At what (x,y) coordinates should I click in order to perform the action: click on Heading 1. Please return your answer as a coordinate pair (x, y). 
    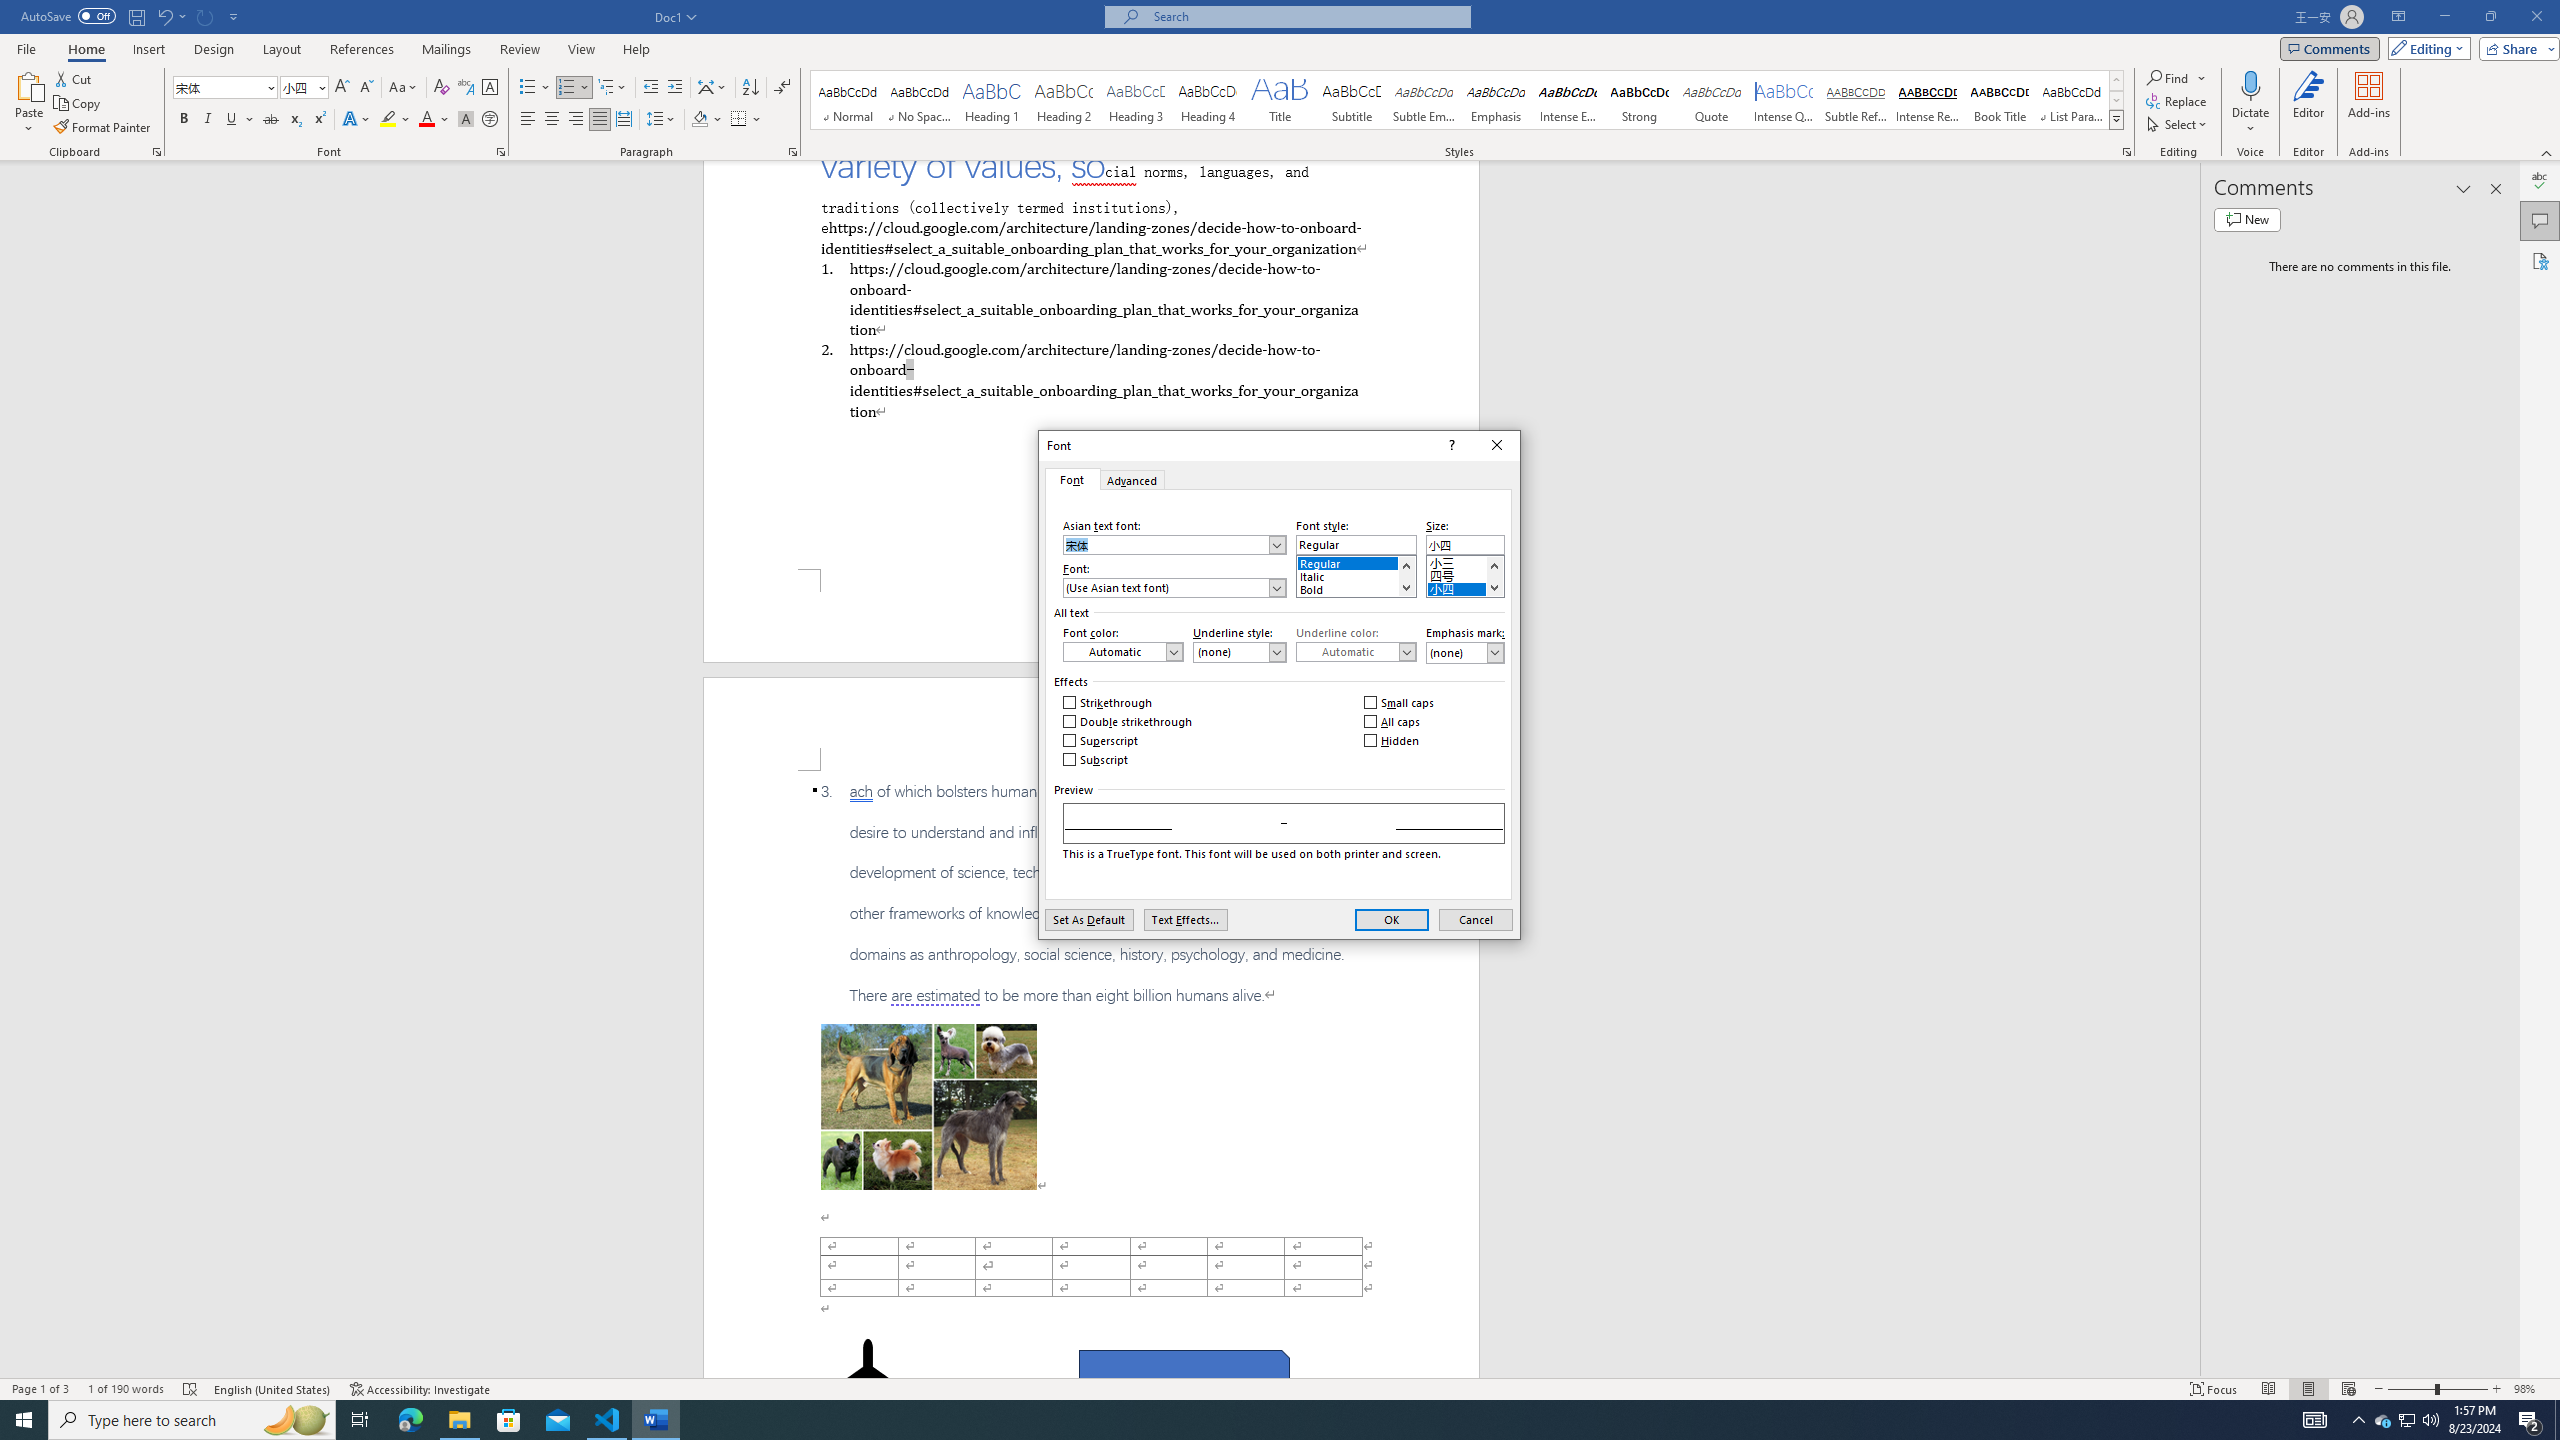
    Looking at the image, I should click on (992, 100).